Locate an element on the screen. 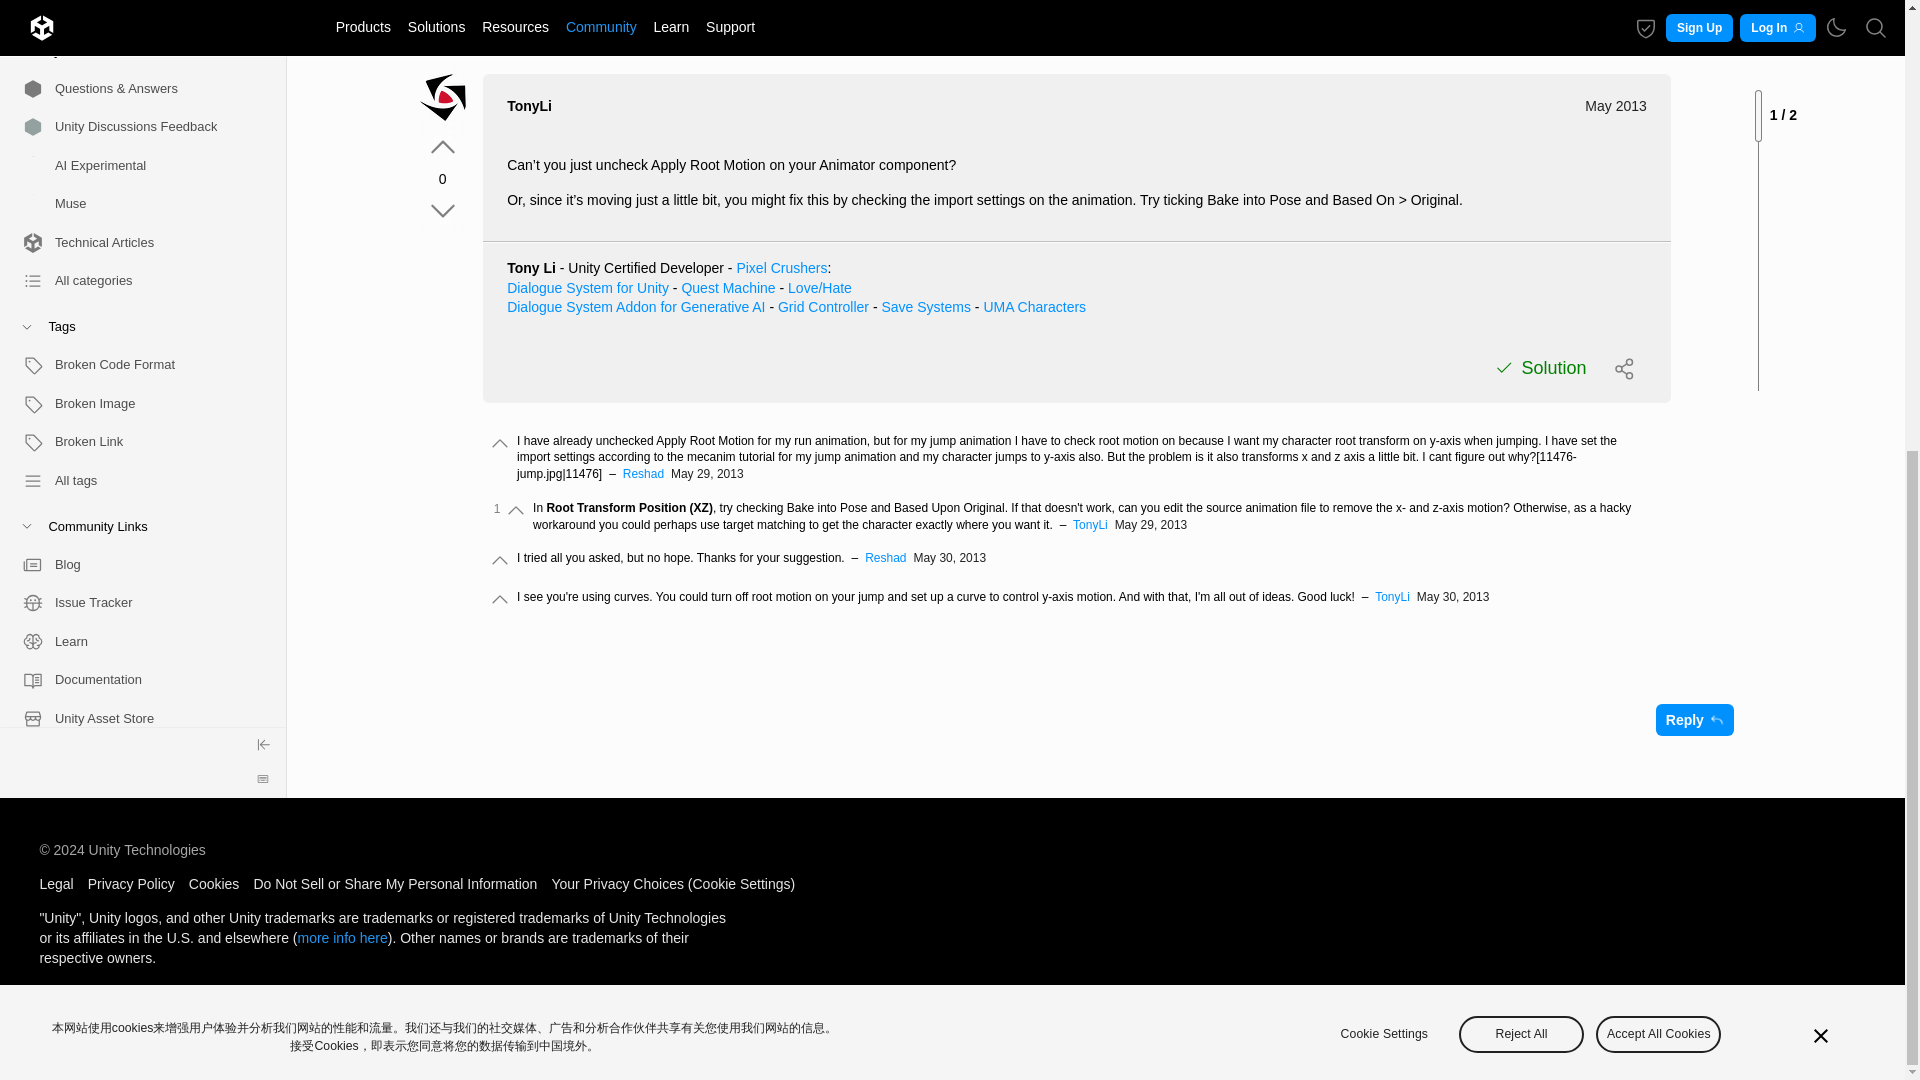 The image size is (1920, 1080). Play is located at coordinates (135, 504).